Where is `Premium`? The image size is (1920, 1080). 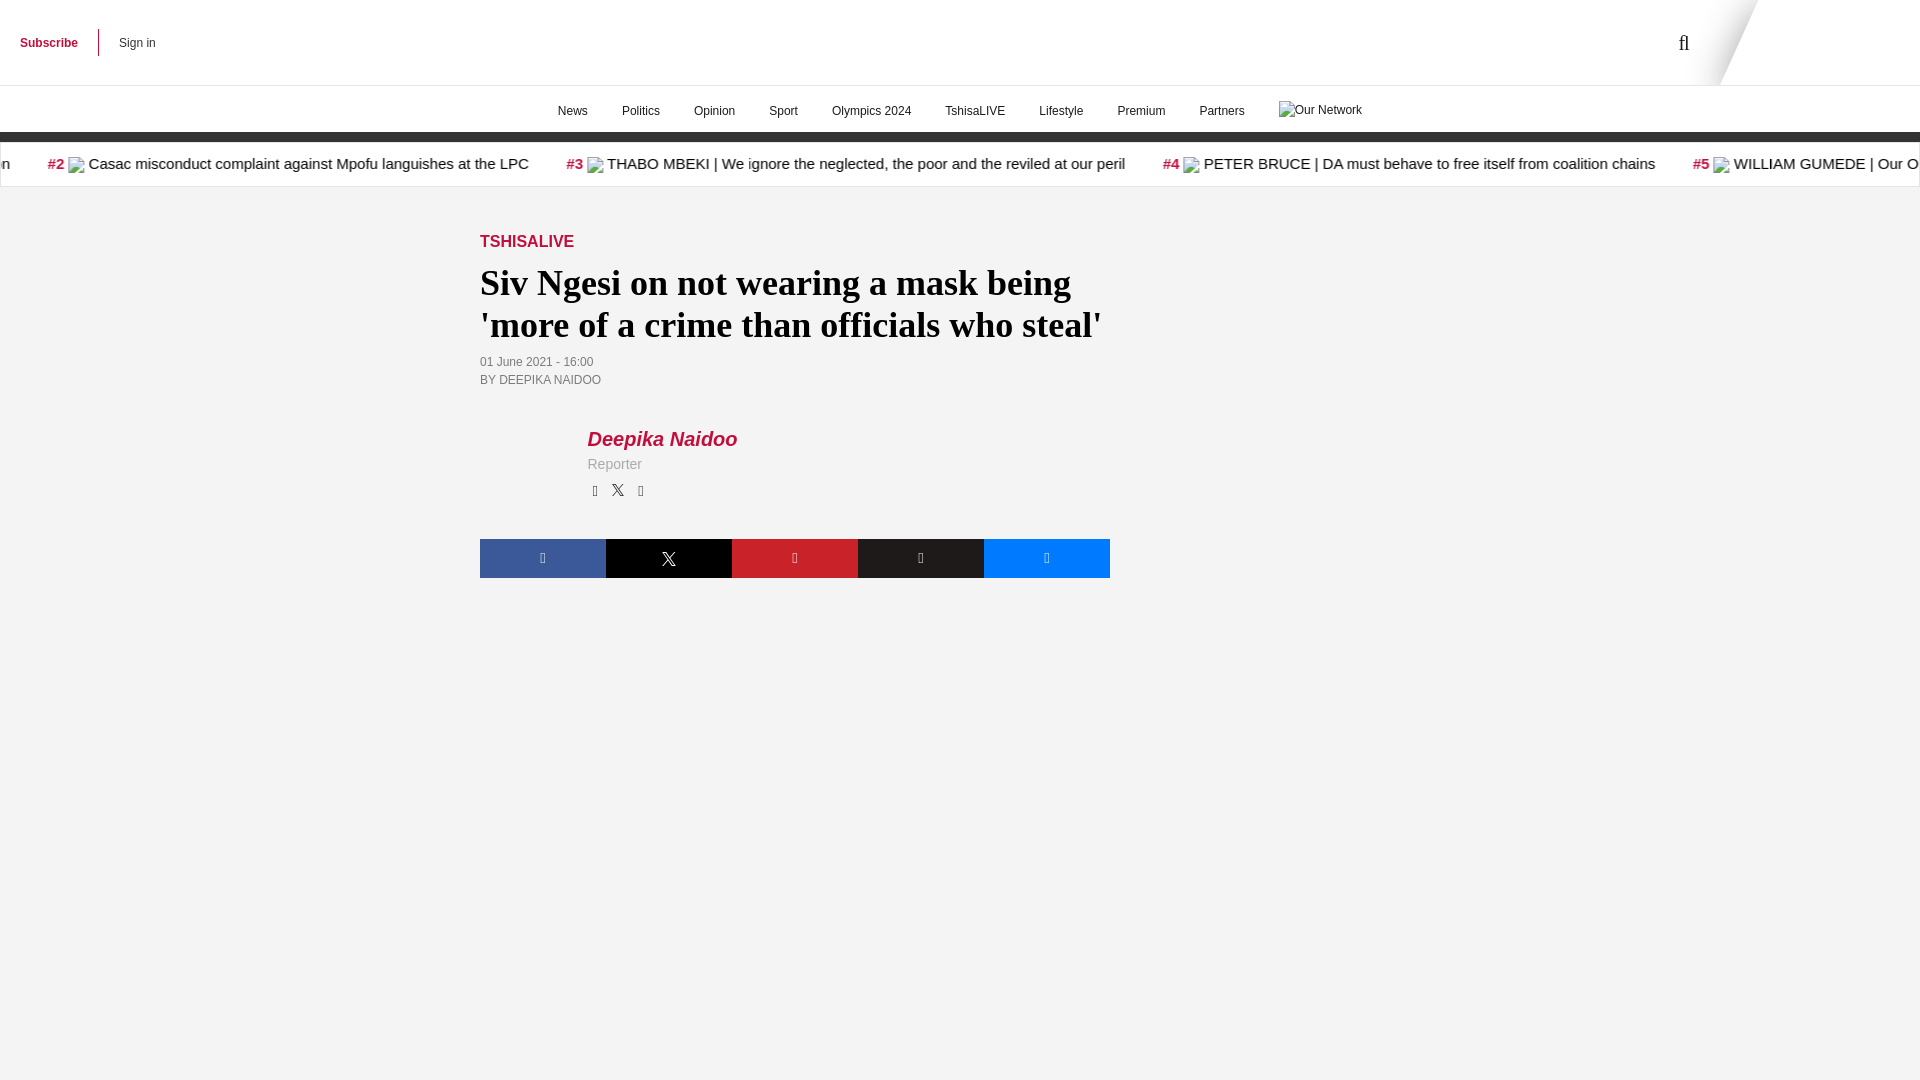
Premium is located at coordinates (1141, 111).